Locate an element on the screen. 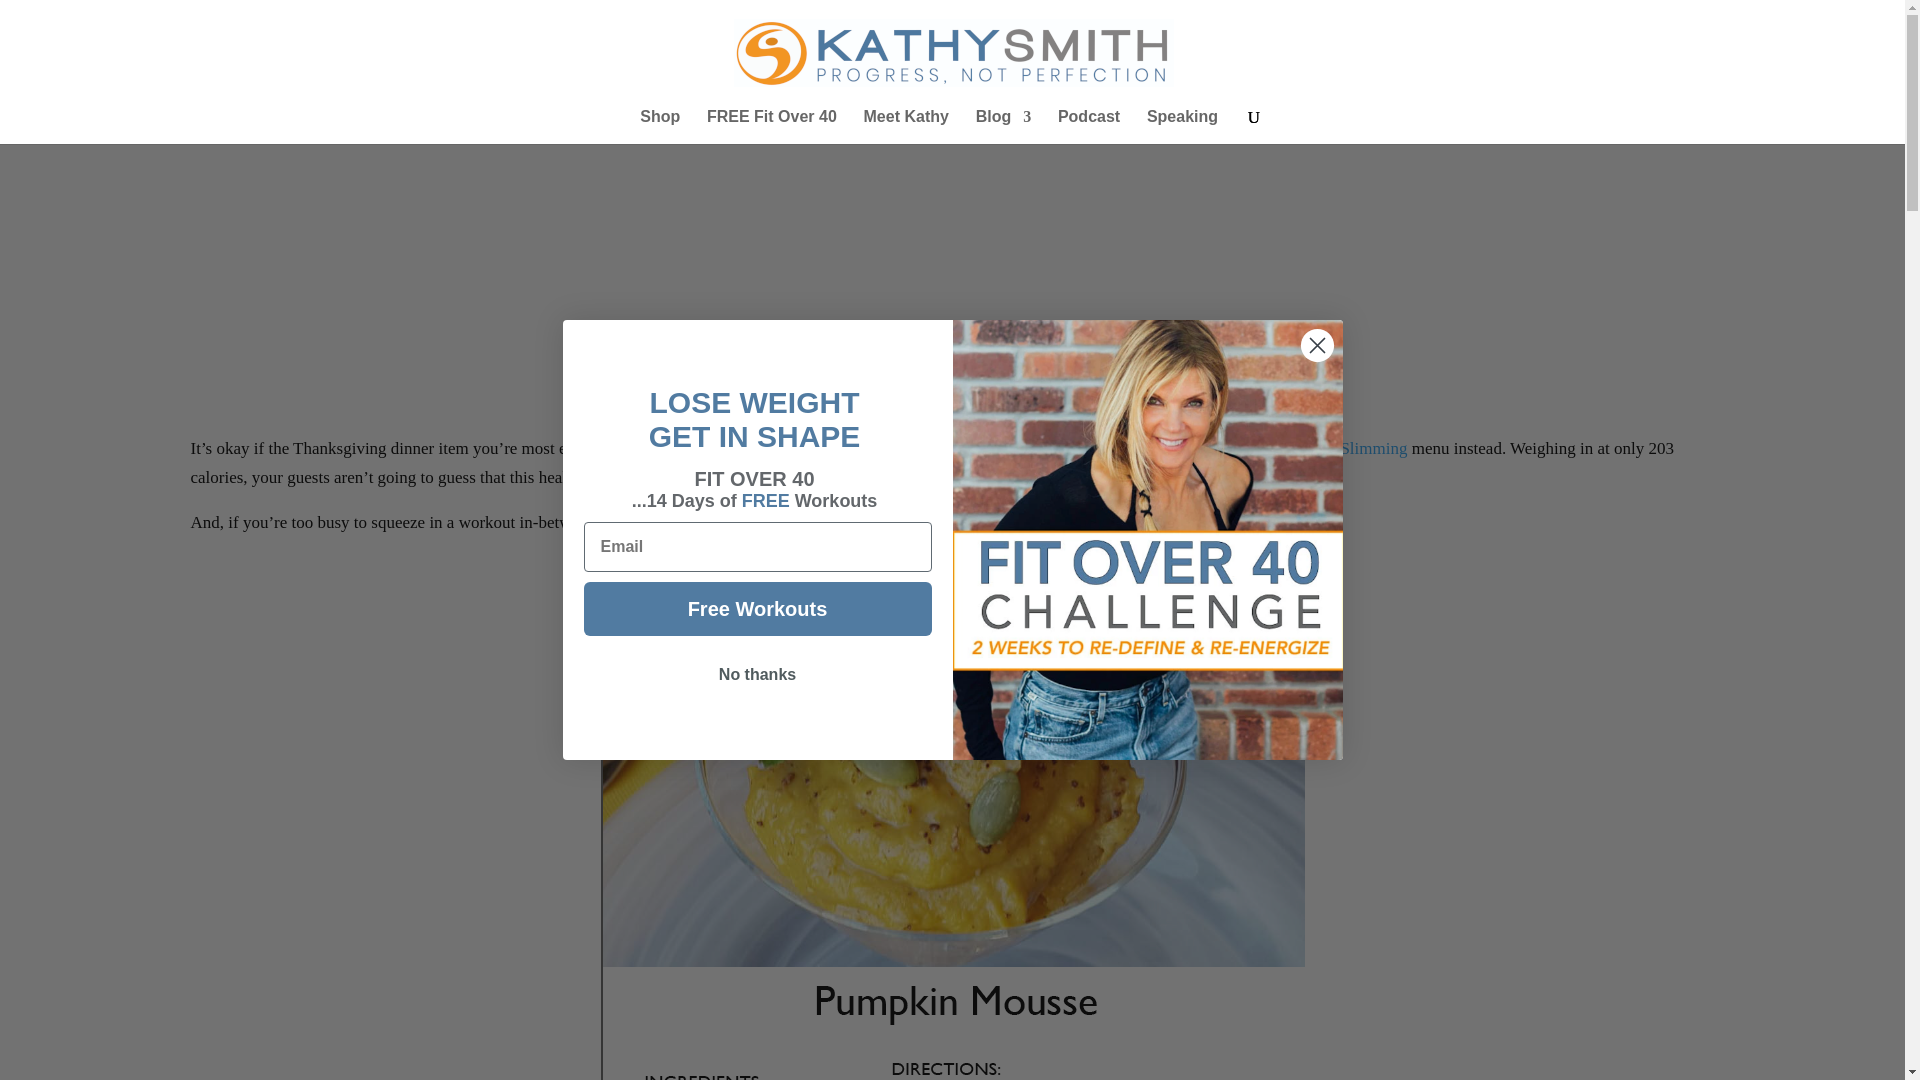 The width and height of the screenshot is (1920, 1080). Speaking is located at coordinates (1182, 126).